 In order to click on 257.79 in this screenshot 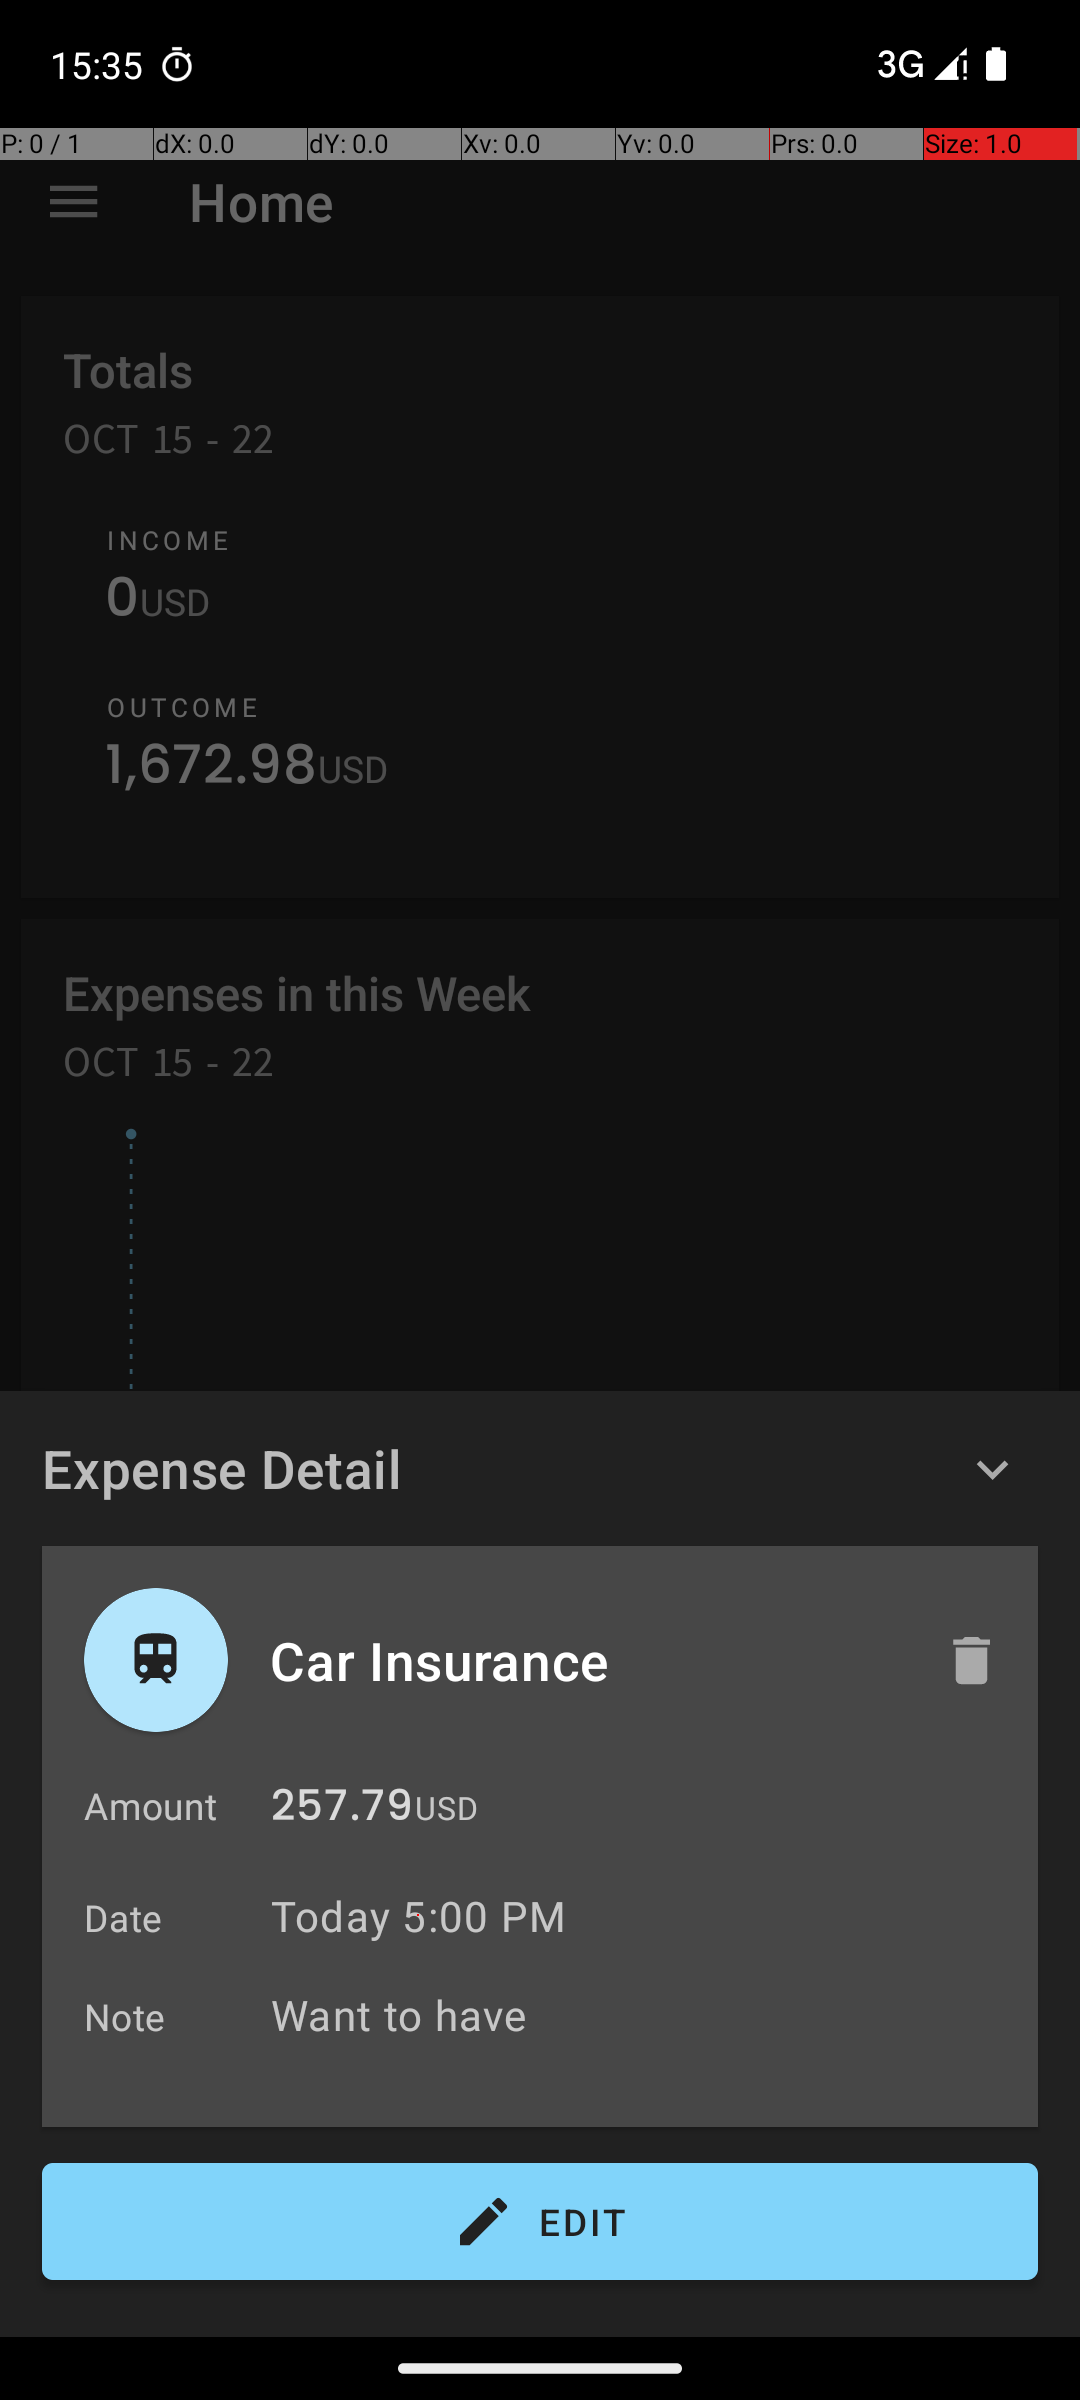, I will do `click(342, 1810)`.